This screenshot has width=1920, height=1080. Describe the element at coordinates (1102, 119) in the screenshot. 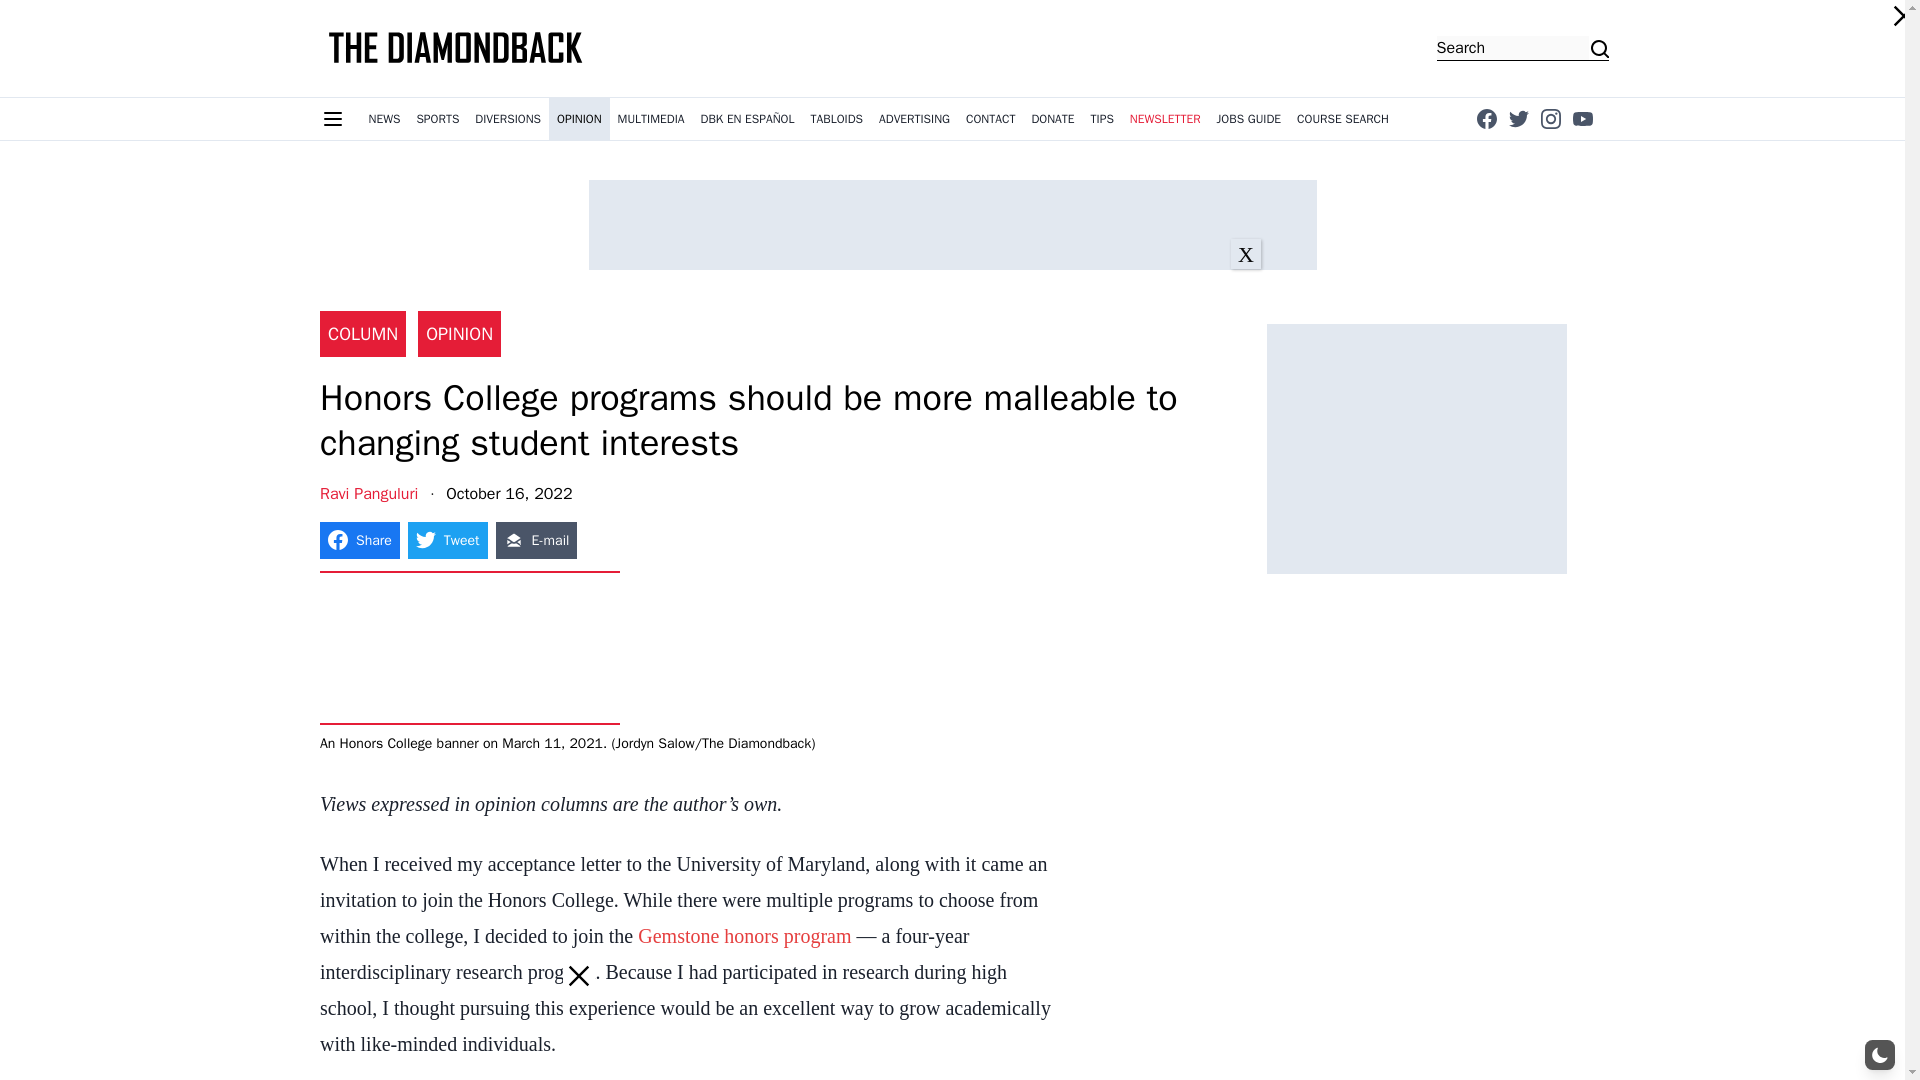

I see `Tips` at that location.